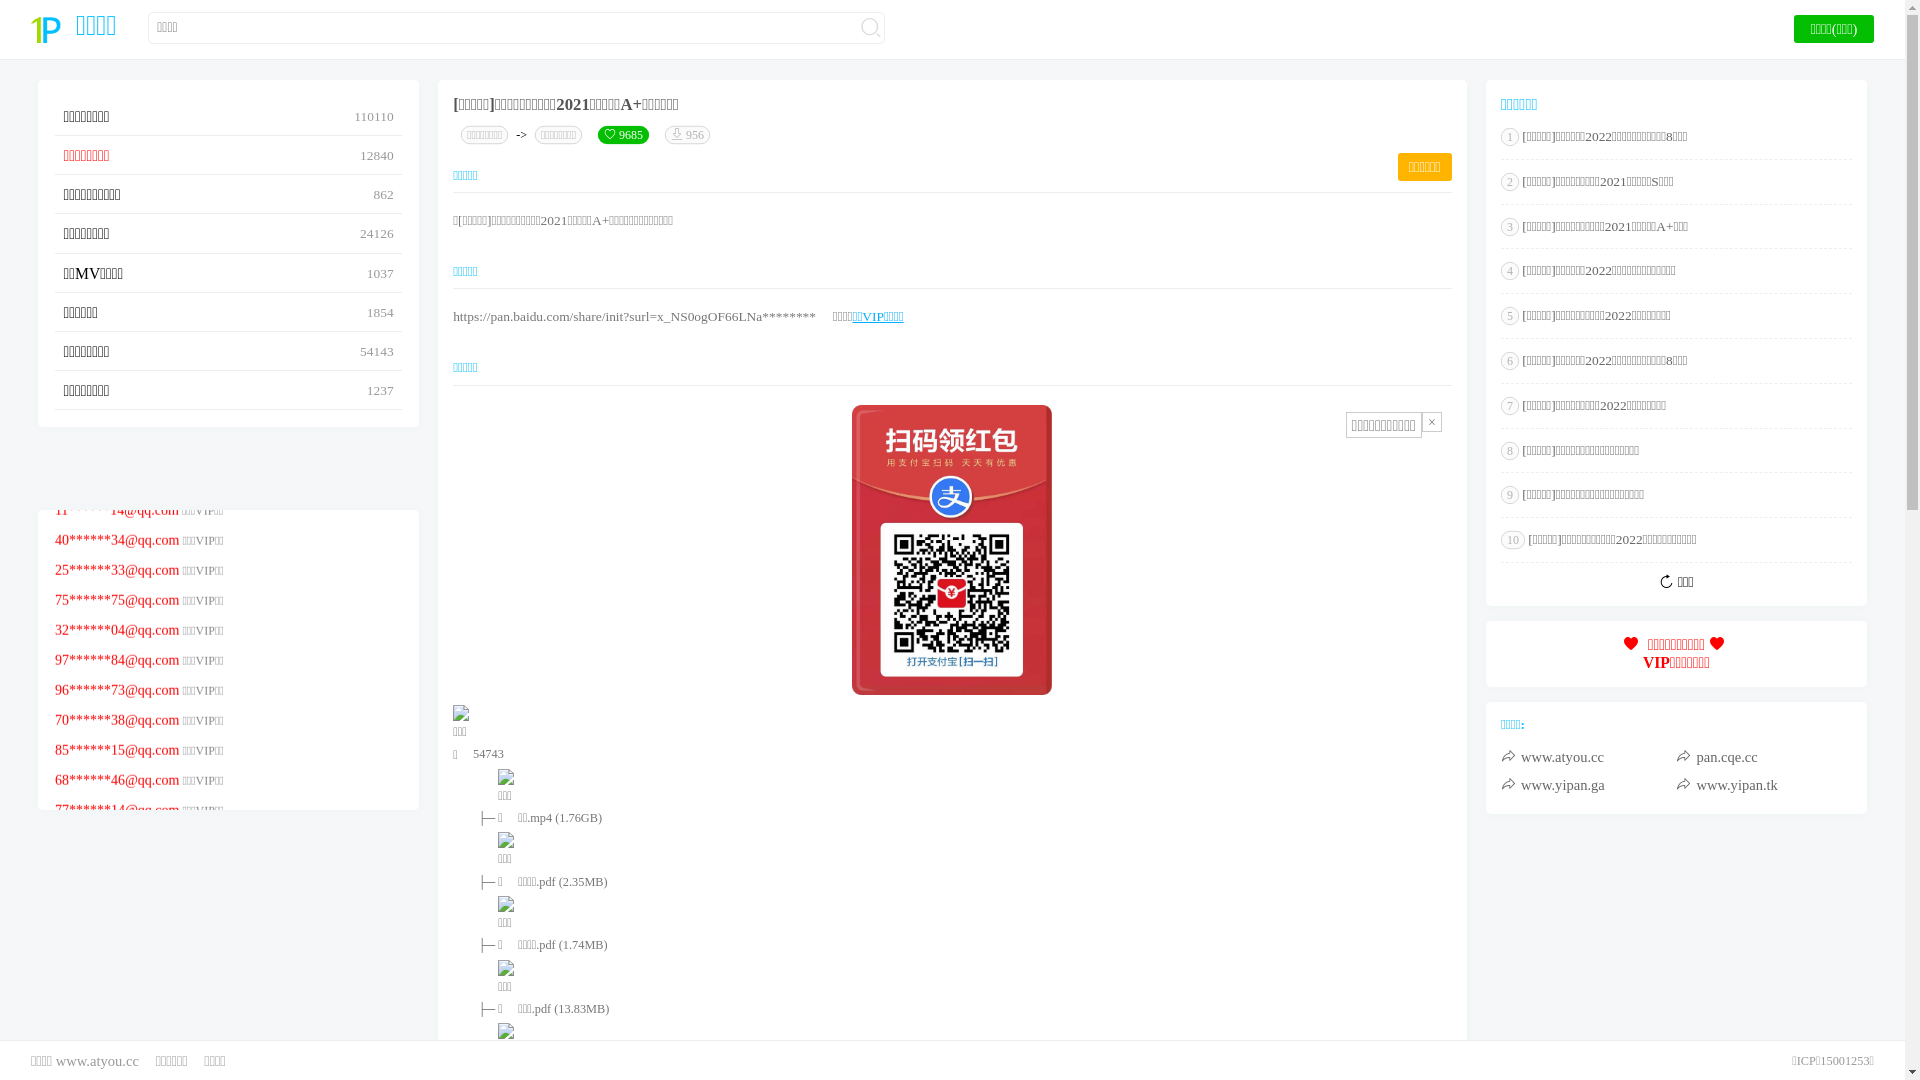 Image resolution: width=1920 pixels, height=1080 pixels. I want to click on 9685, so click(624, 135).